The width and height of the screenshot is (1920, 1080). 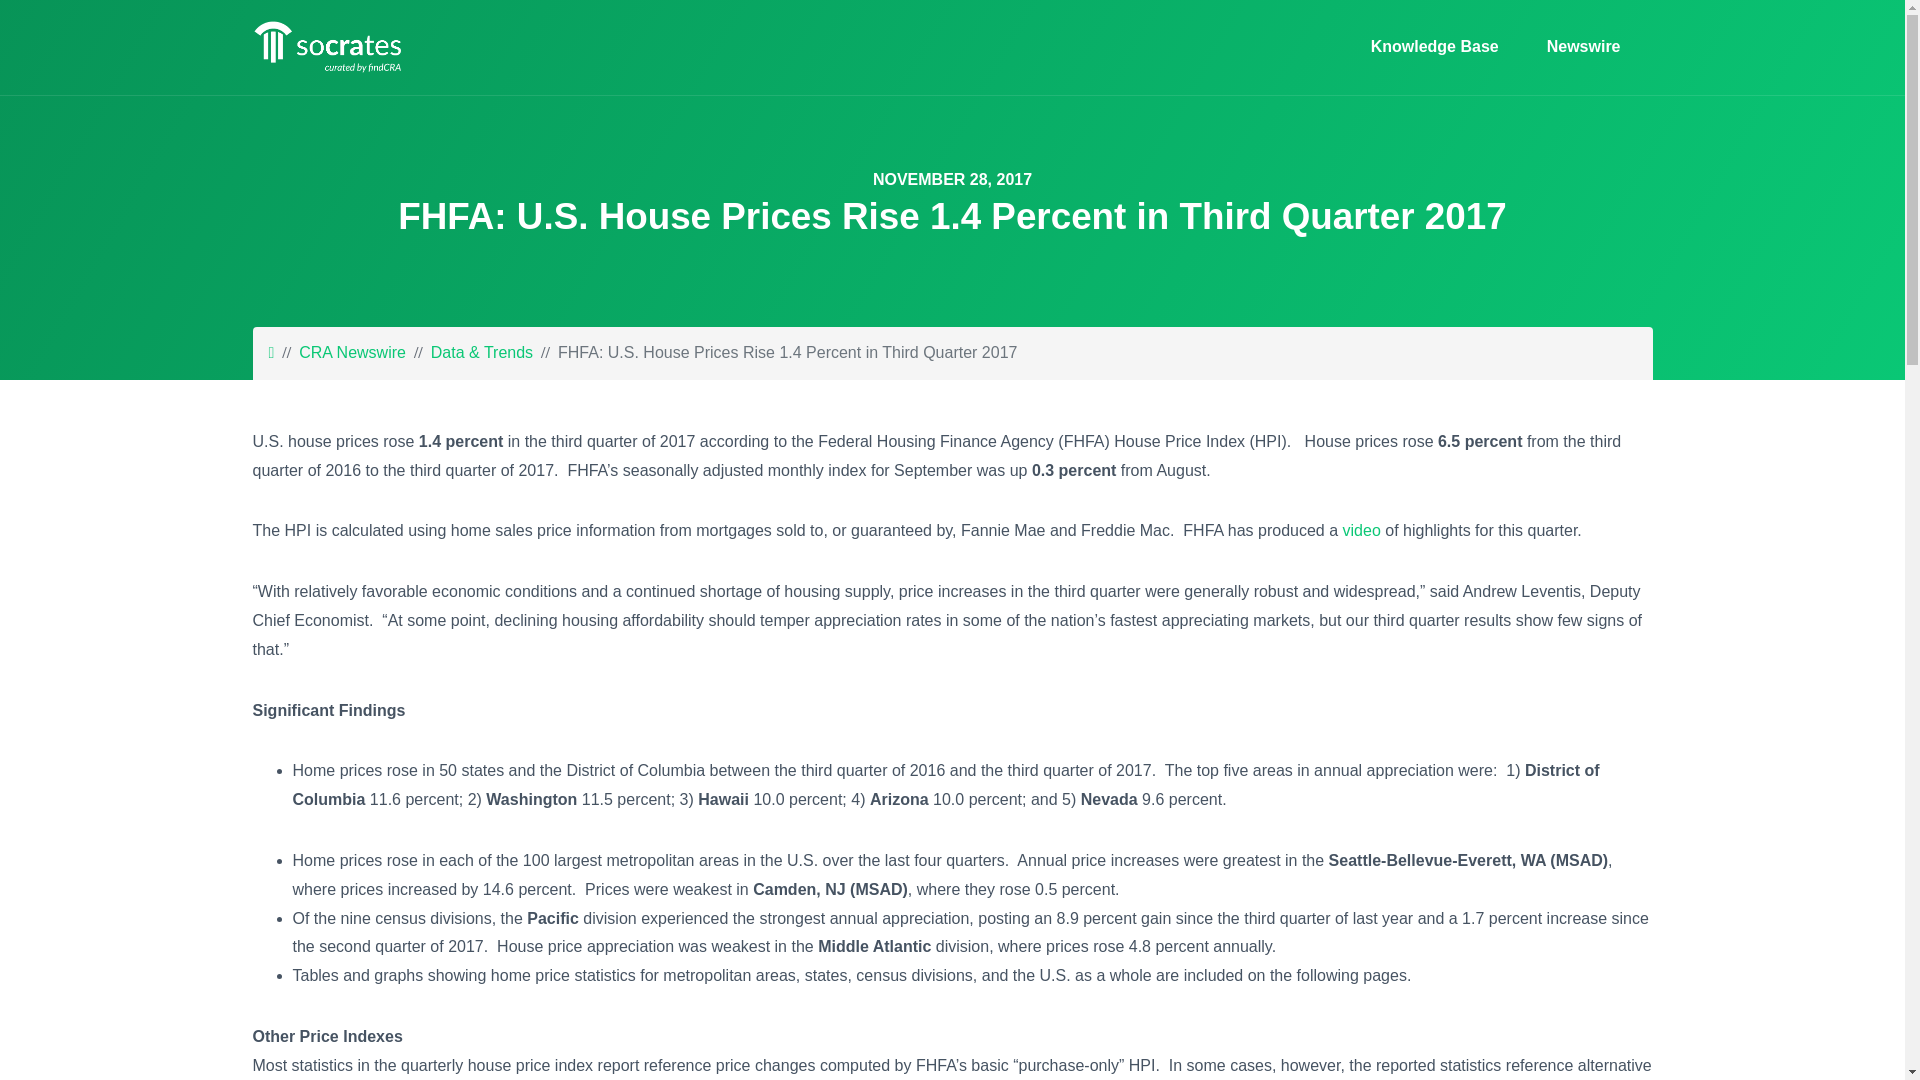 What do you see at coordinates (1361, 530) in the screenshot?
I see `video` at bounding box center [1361, 530].